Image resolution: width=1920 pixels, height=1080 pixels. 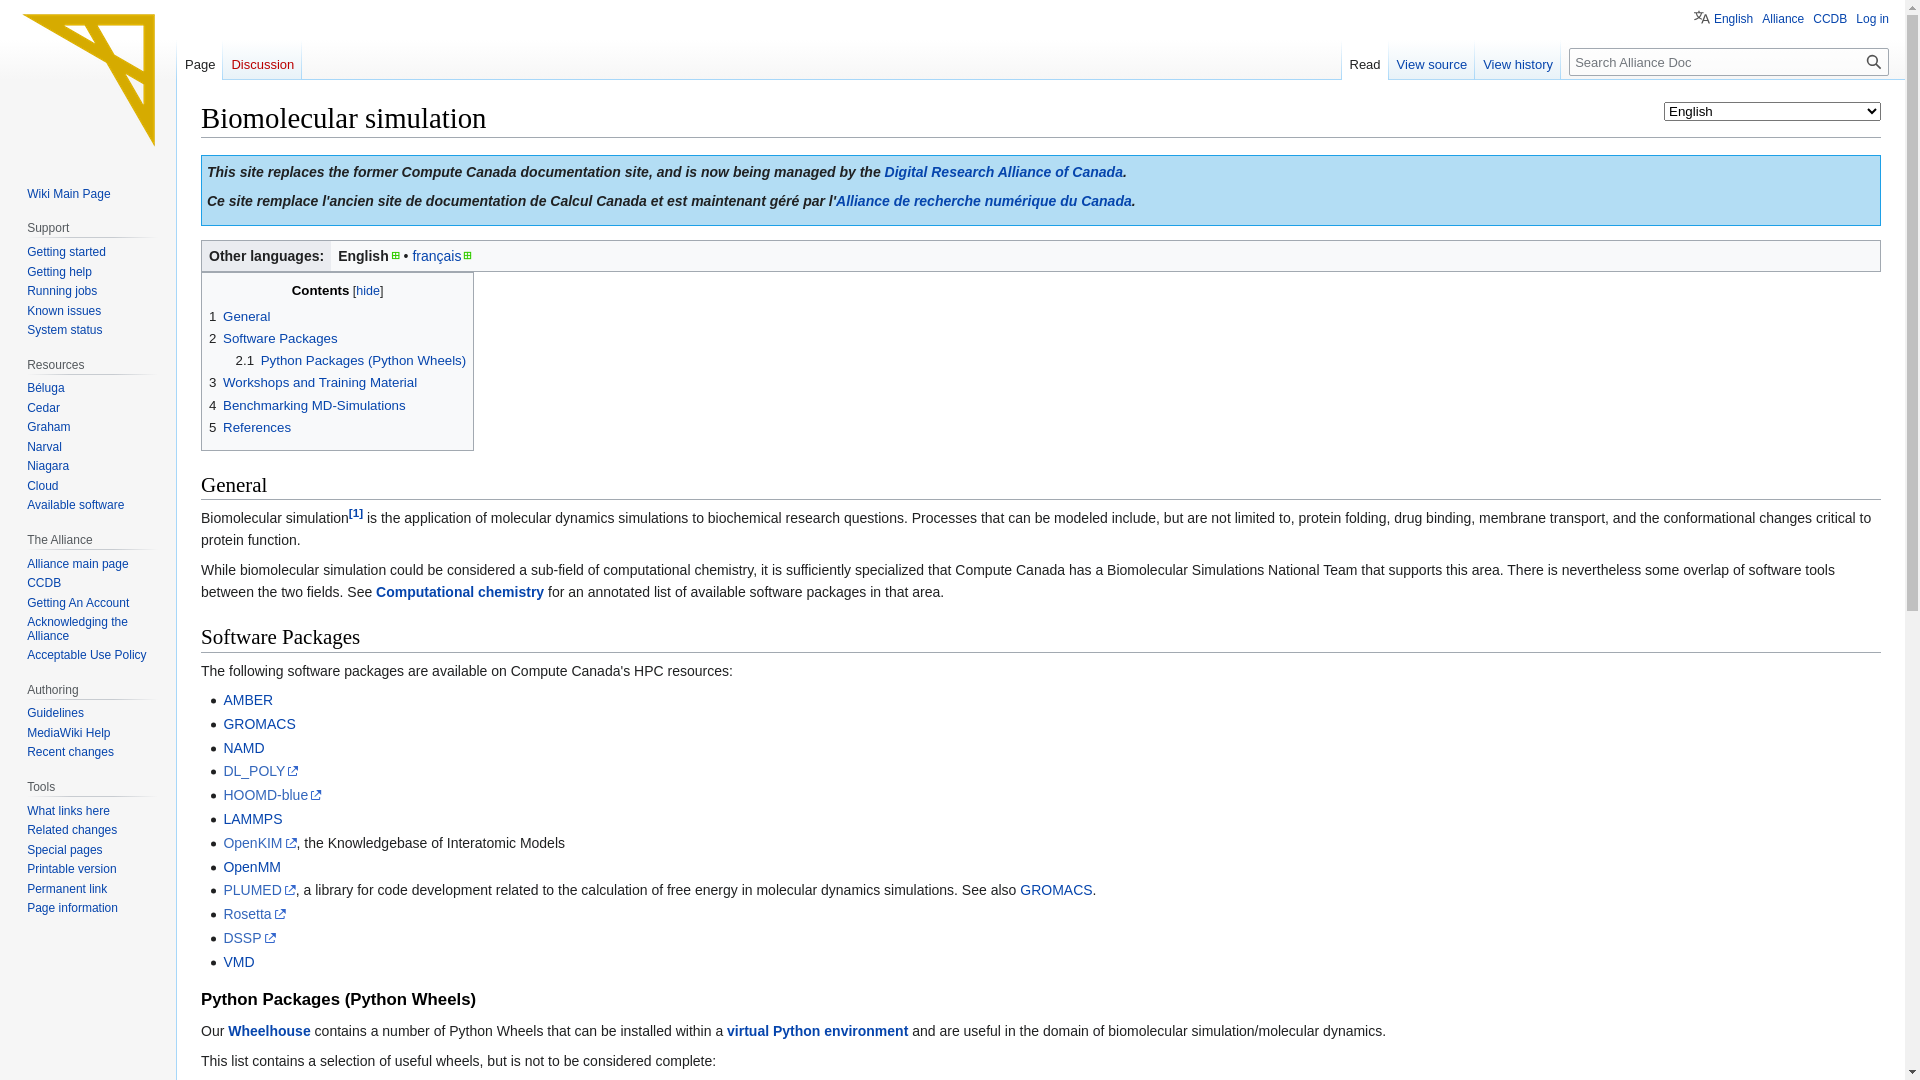 What do you see at coordinates (64, 311) in the screenshot?
I see `Known issues` at bounding box center [64, 311].